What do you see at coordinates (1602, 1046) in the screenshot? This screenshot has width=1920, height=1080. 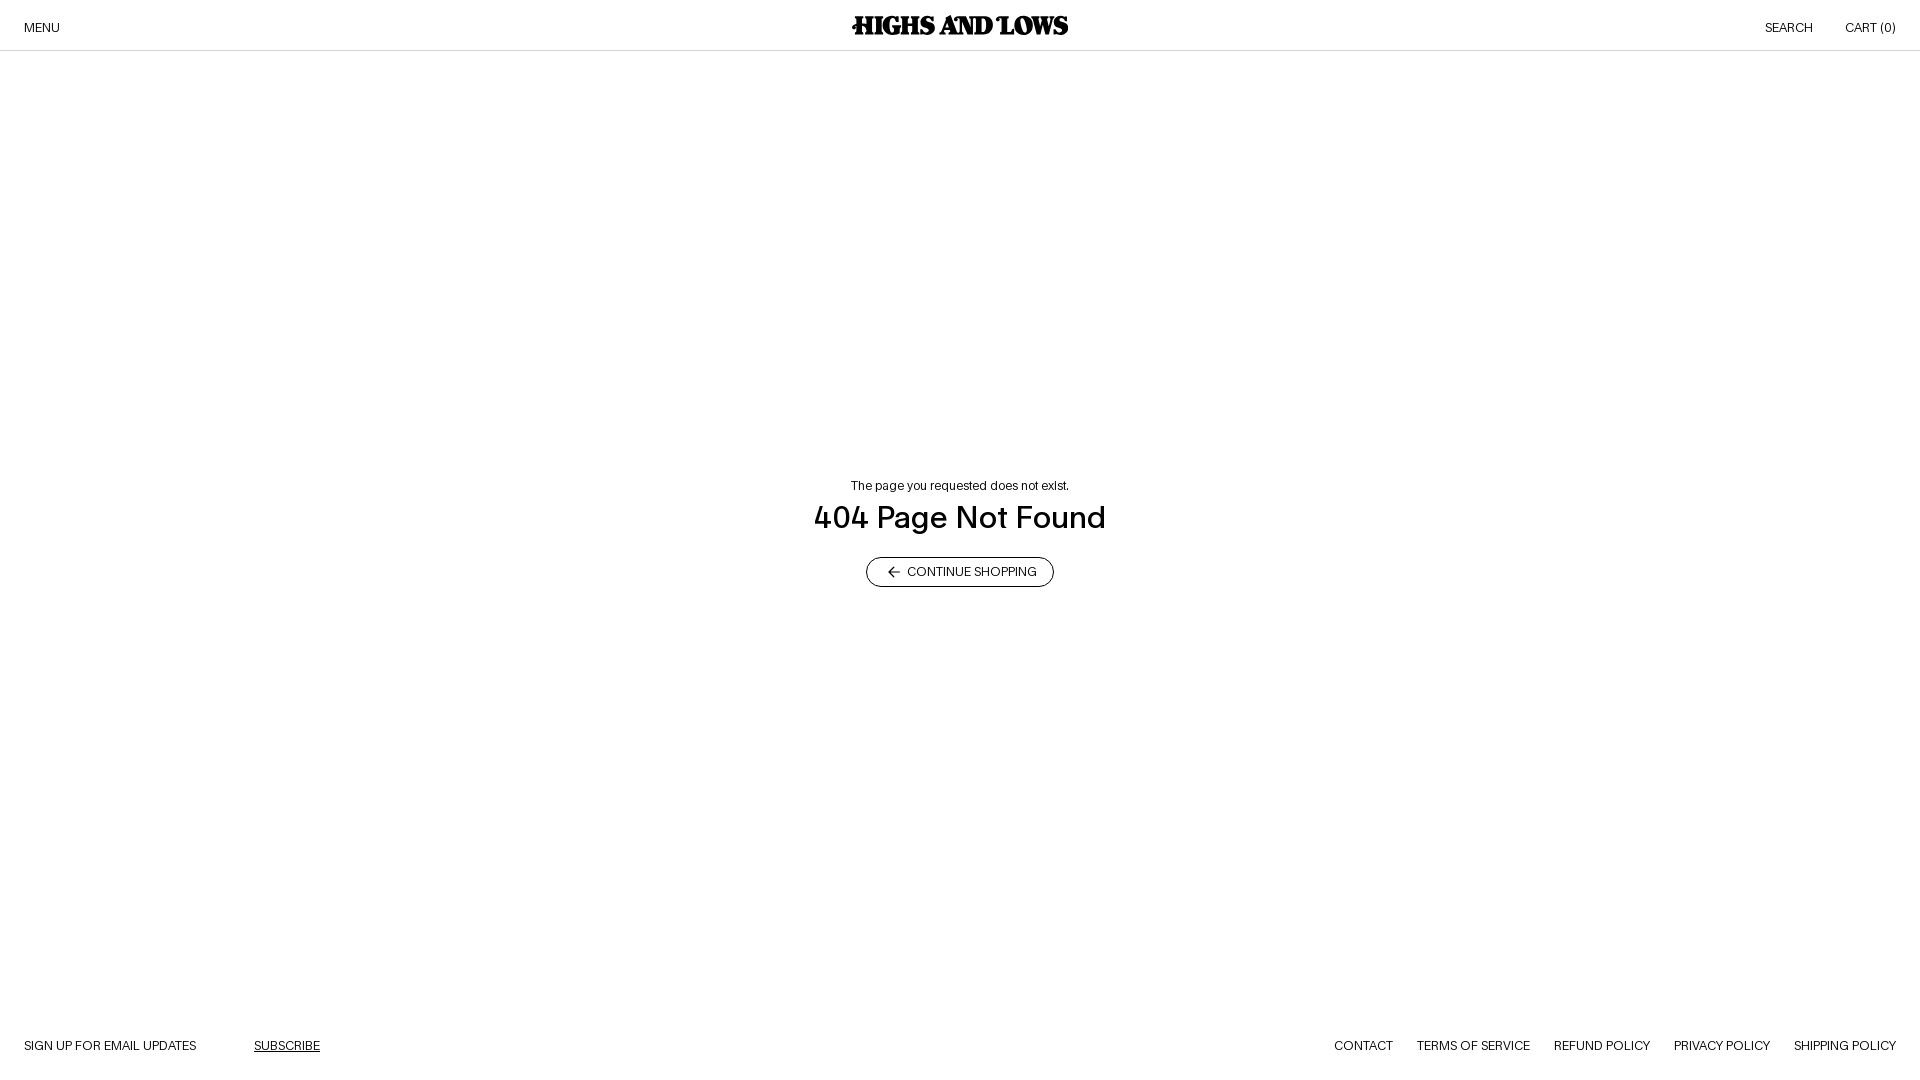 I see `REFUND POLICY` at bounding box center [1602, 1046].